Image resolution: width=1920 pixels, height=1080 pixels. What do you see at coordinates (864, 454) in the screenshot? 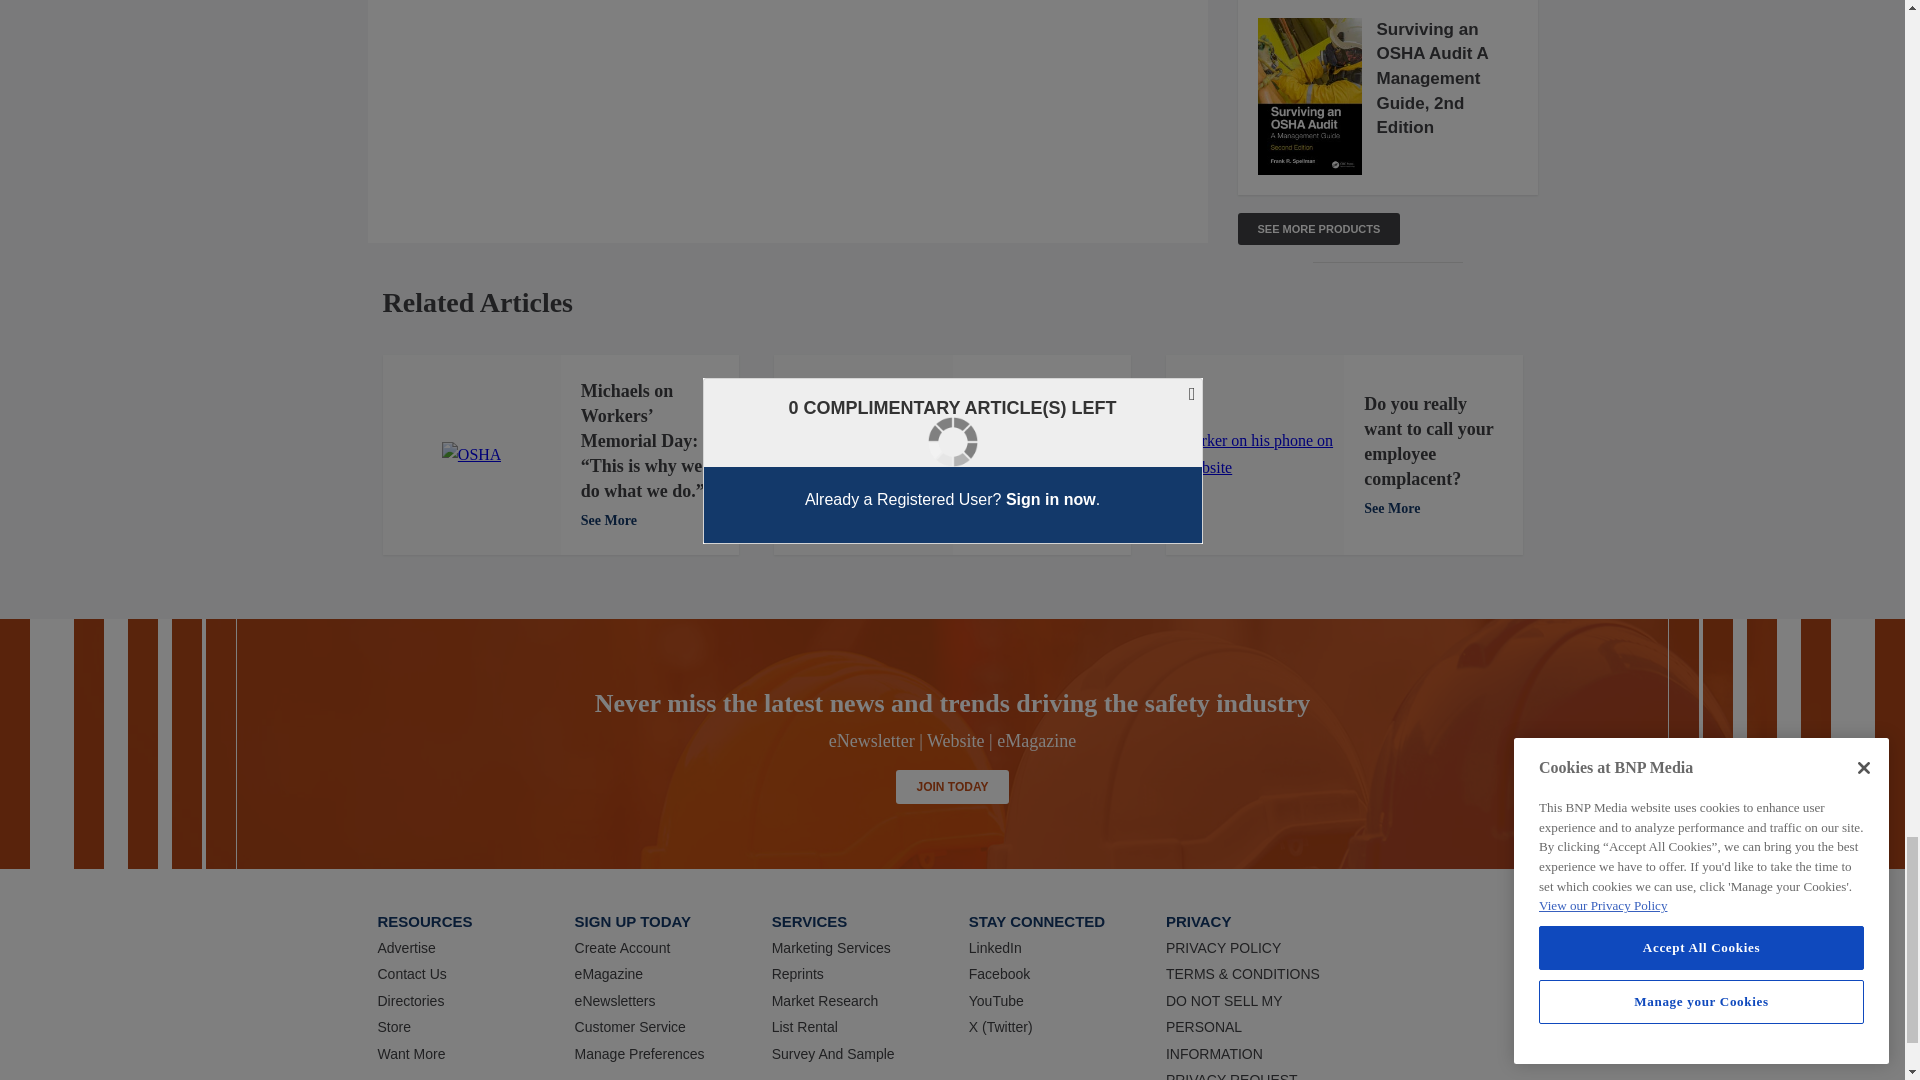
I see `heat-outdoor-900.gif` at bounding box center [864, 454].